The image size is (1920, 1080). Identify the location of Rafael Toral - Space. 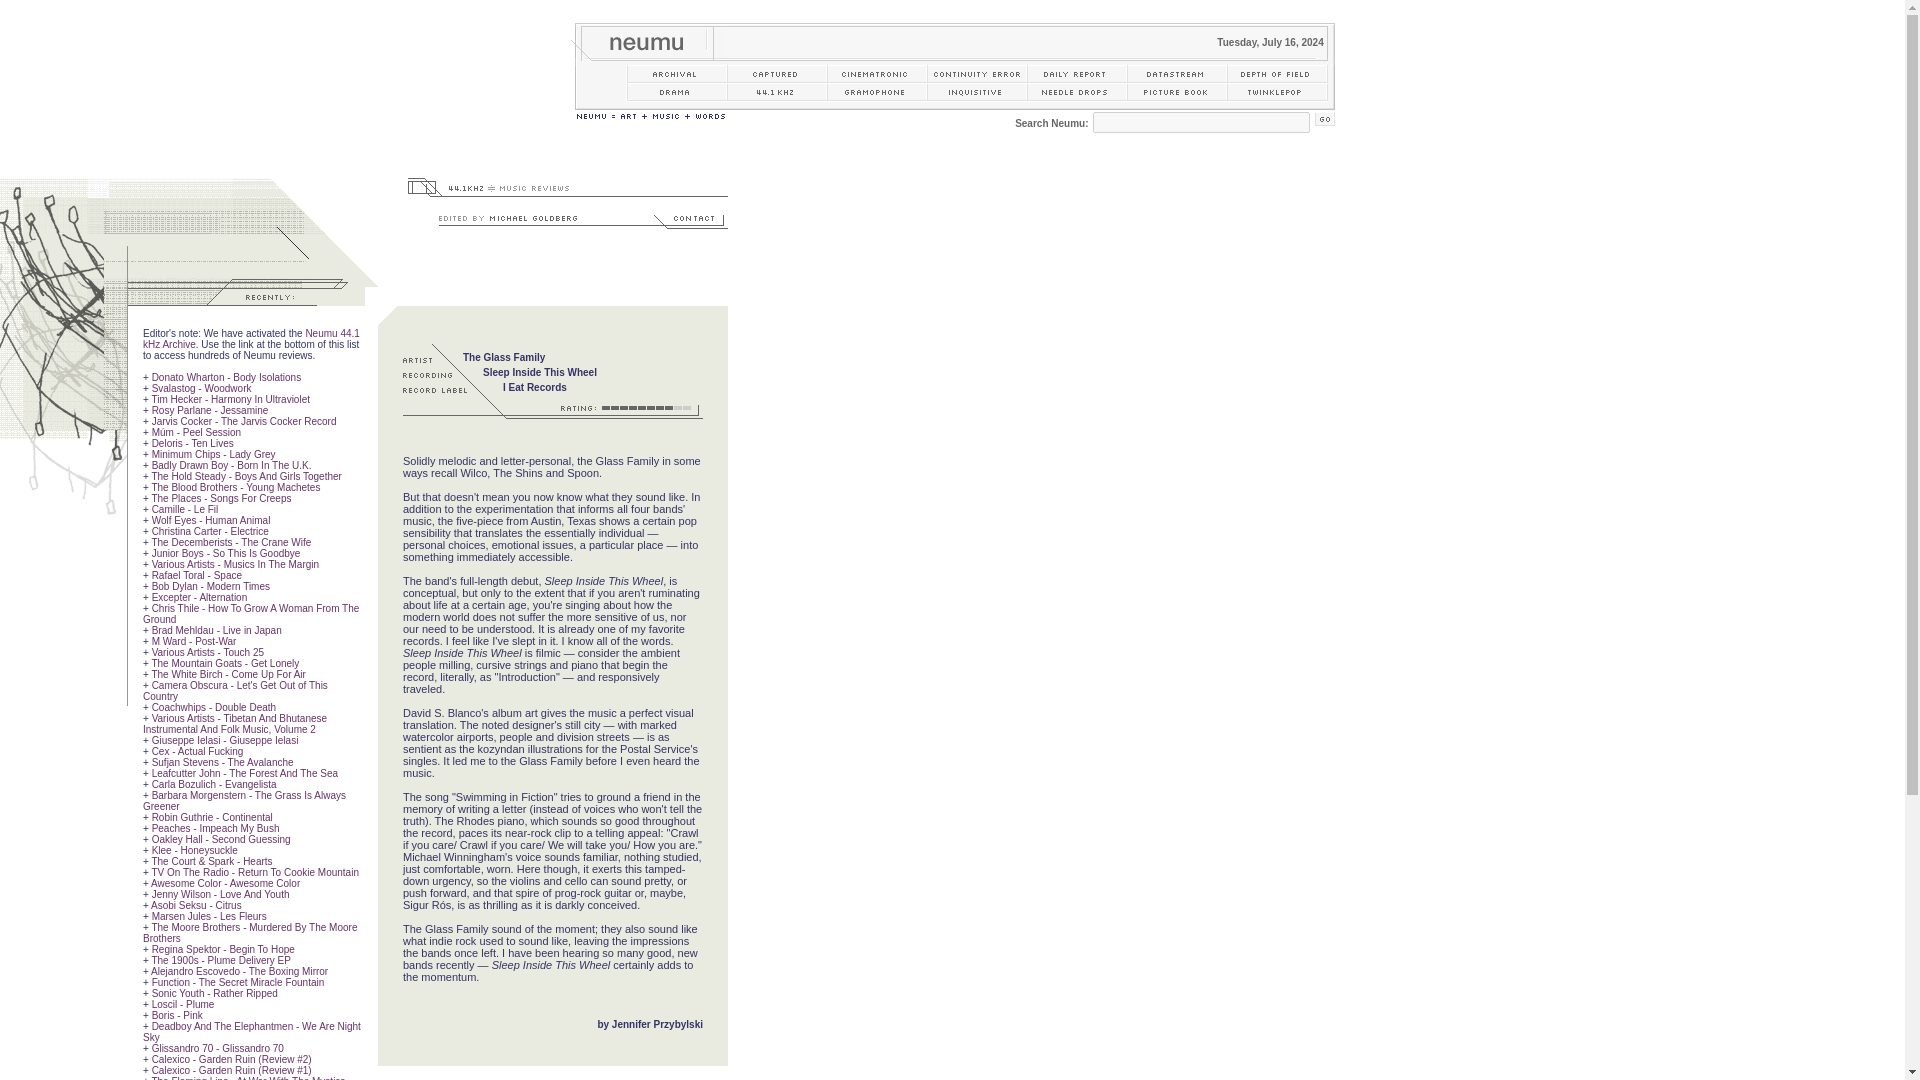
(196, 576).